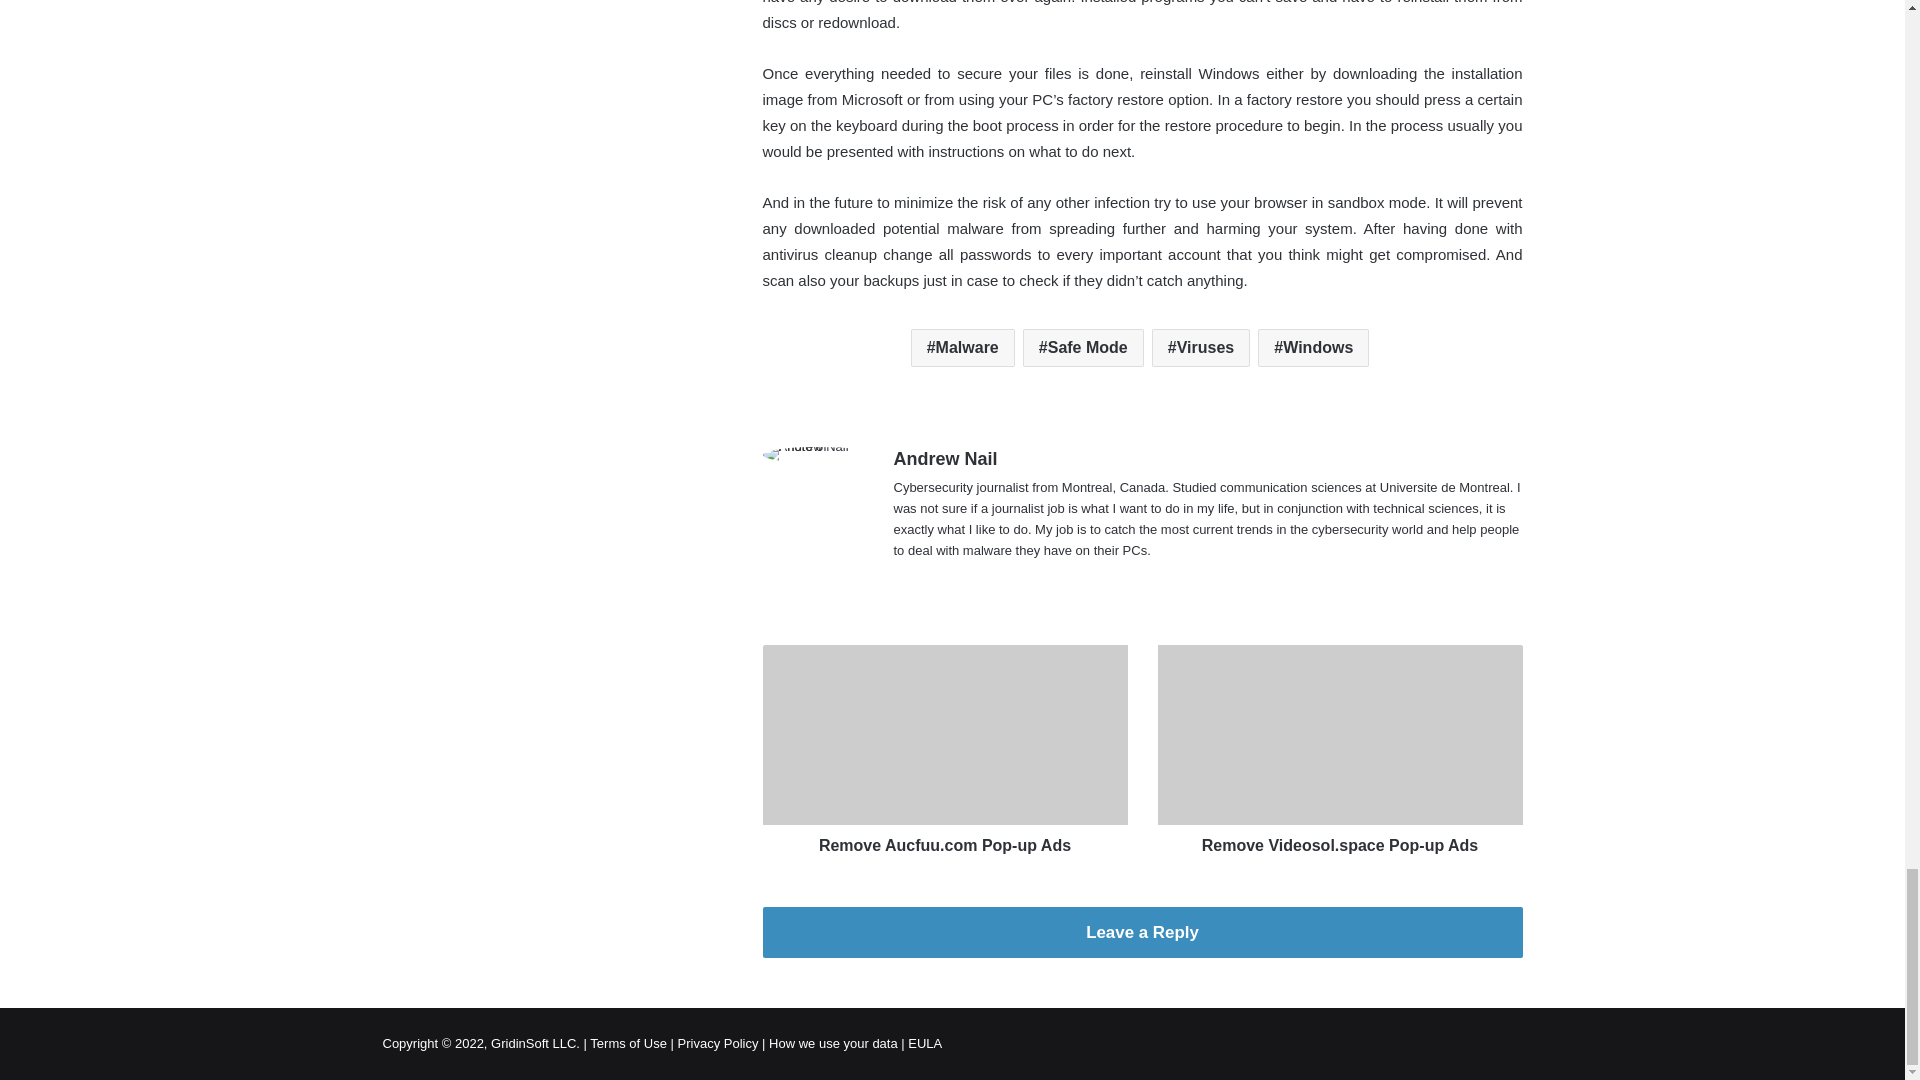  I want to click on Remove Videosol.space Pop-up Ads, so click(1340, 841).